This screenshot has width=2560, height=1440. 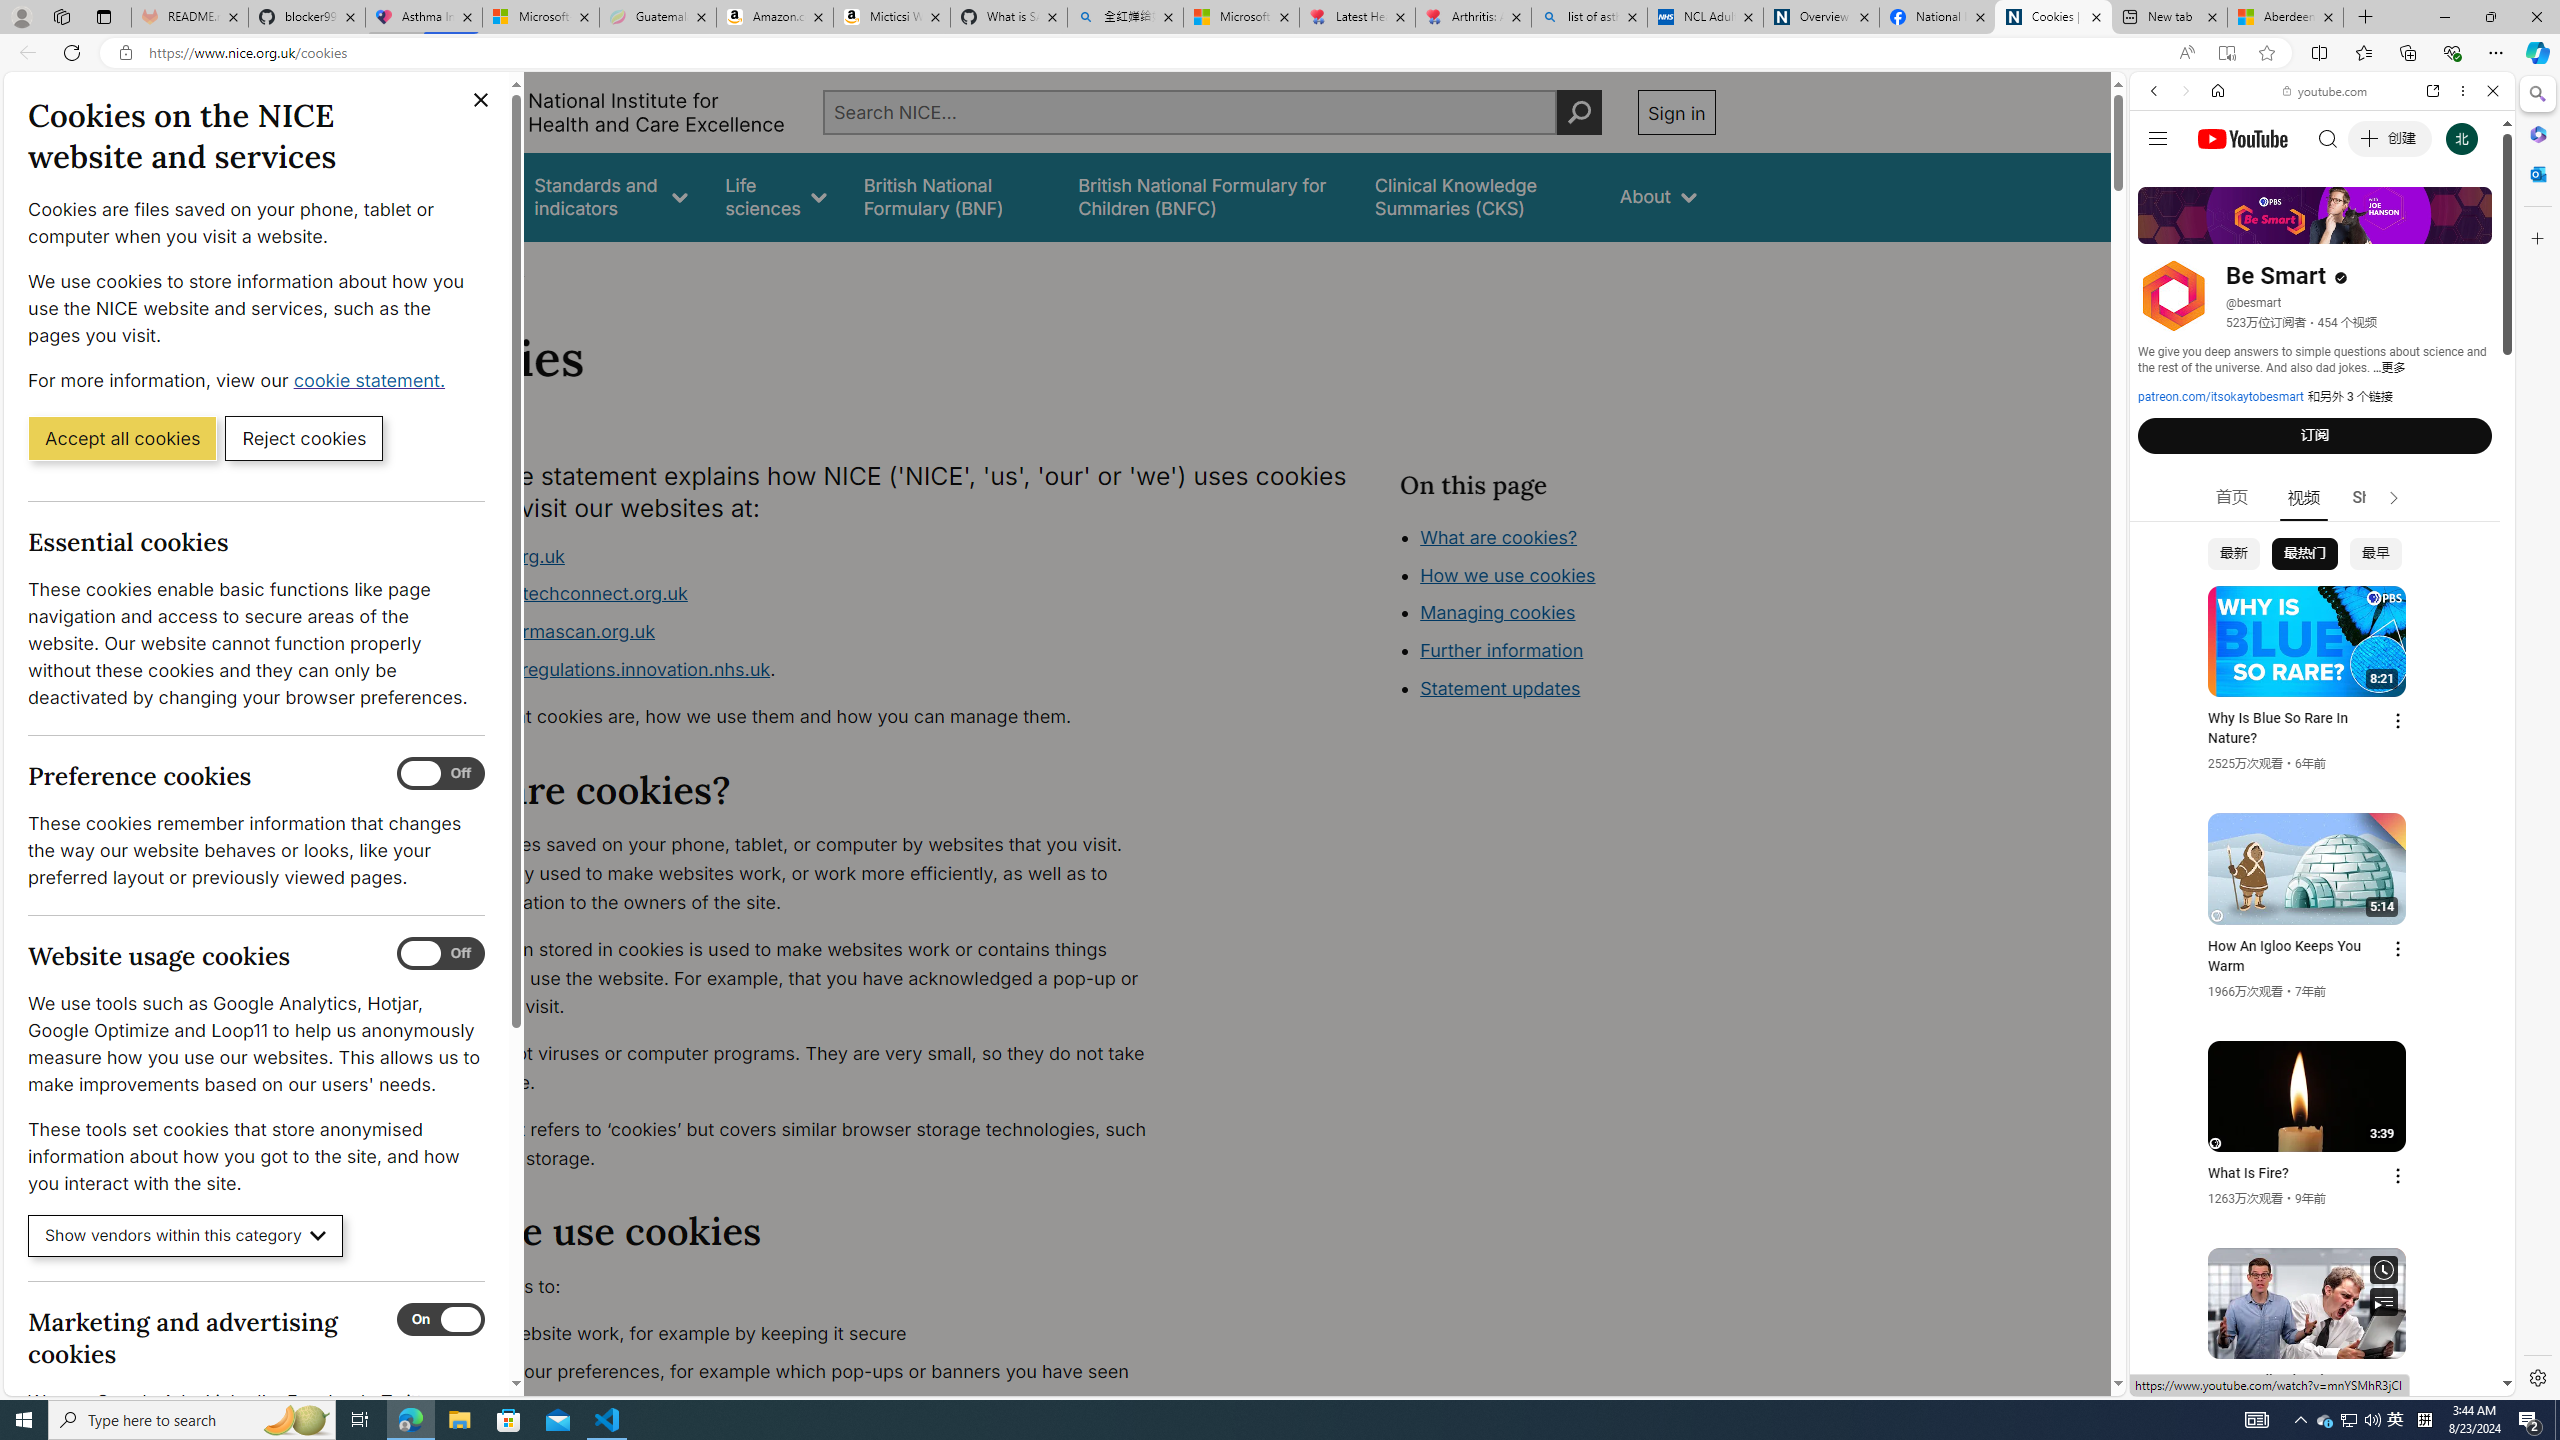 What do you see at coordinates (594, 668) in the screenshot?
I see `www.digitalregulations.innovation.nhs.uk` at bounding box center [594, 668].